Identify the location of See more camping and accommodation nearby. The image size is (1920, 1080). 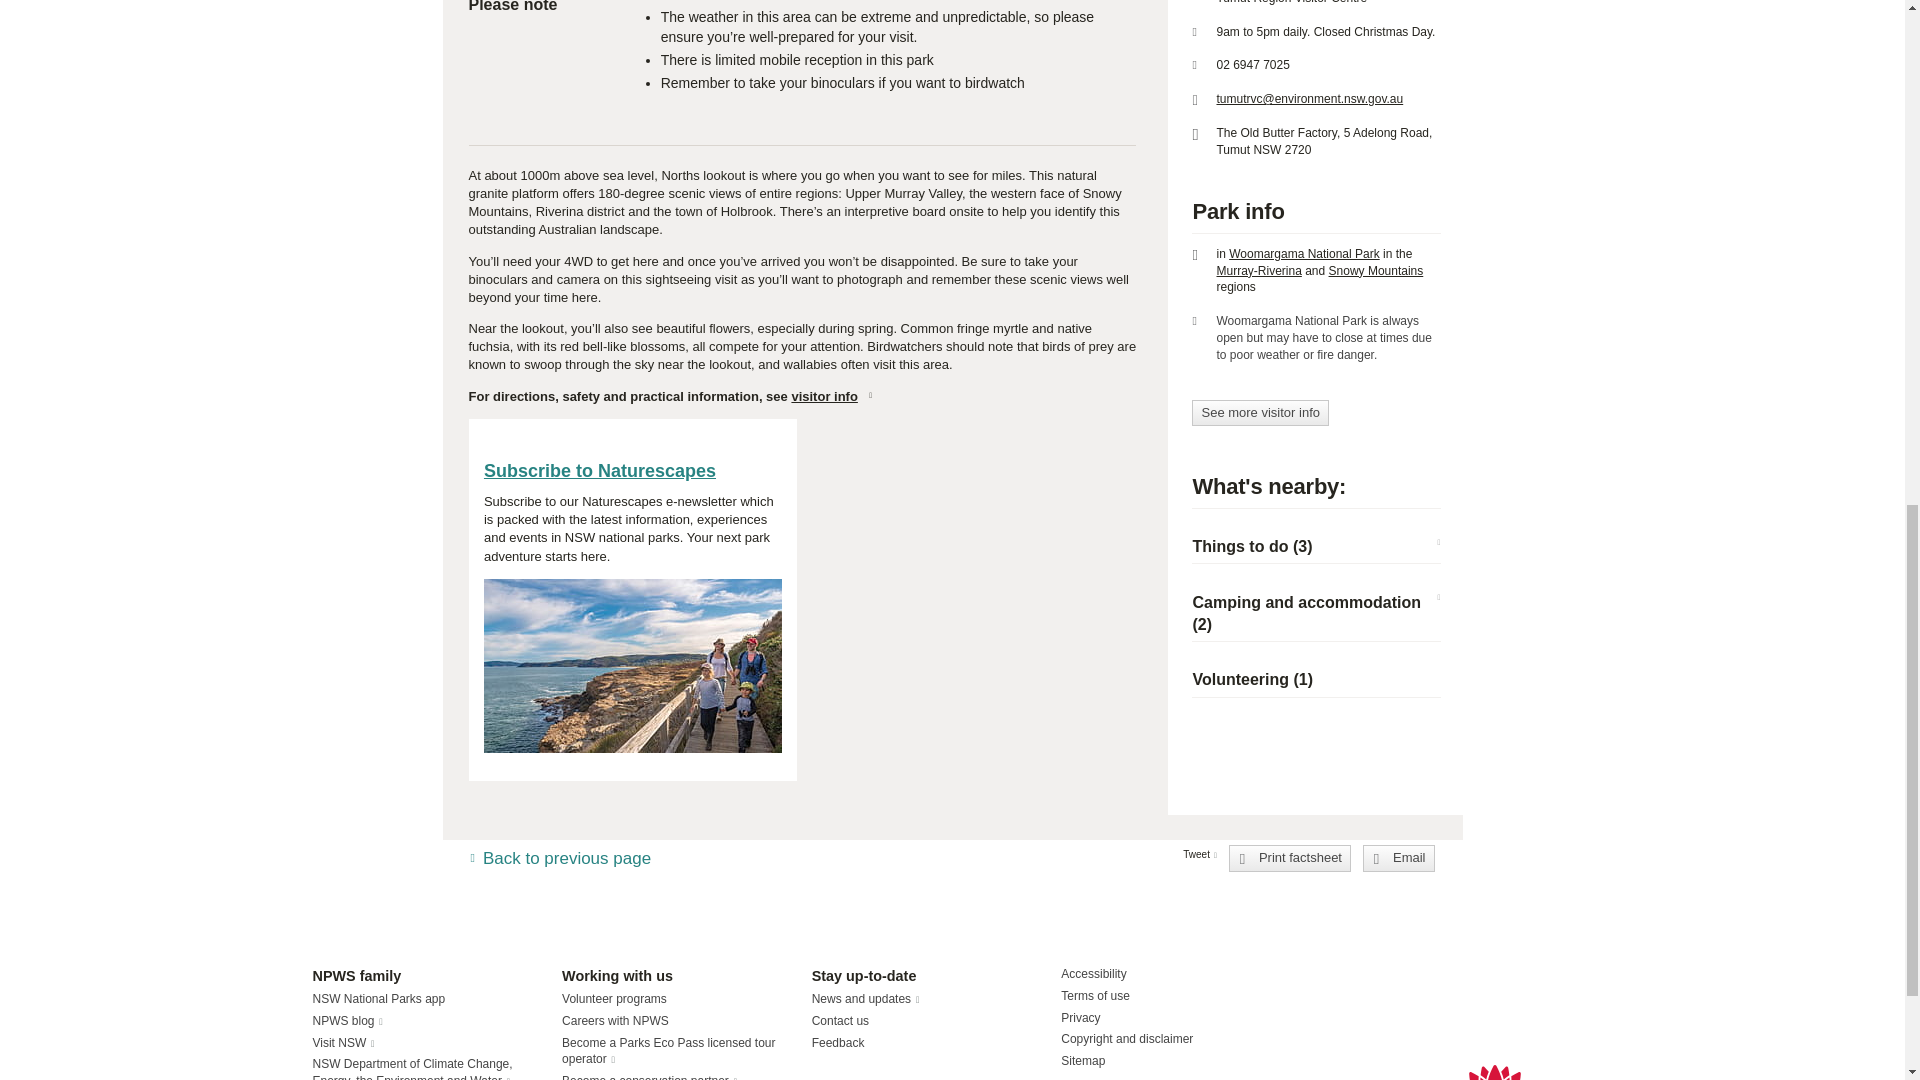
(1306, 613).